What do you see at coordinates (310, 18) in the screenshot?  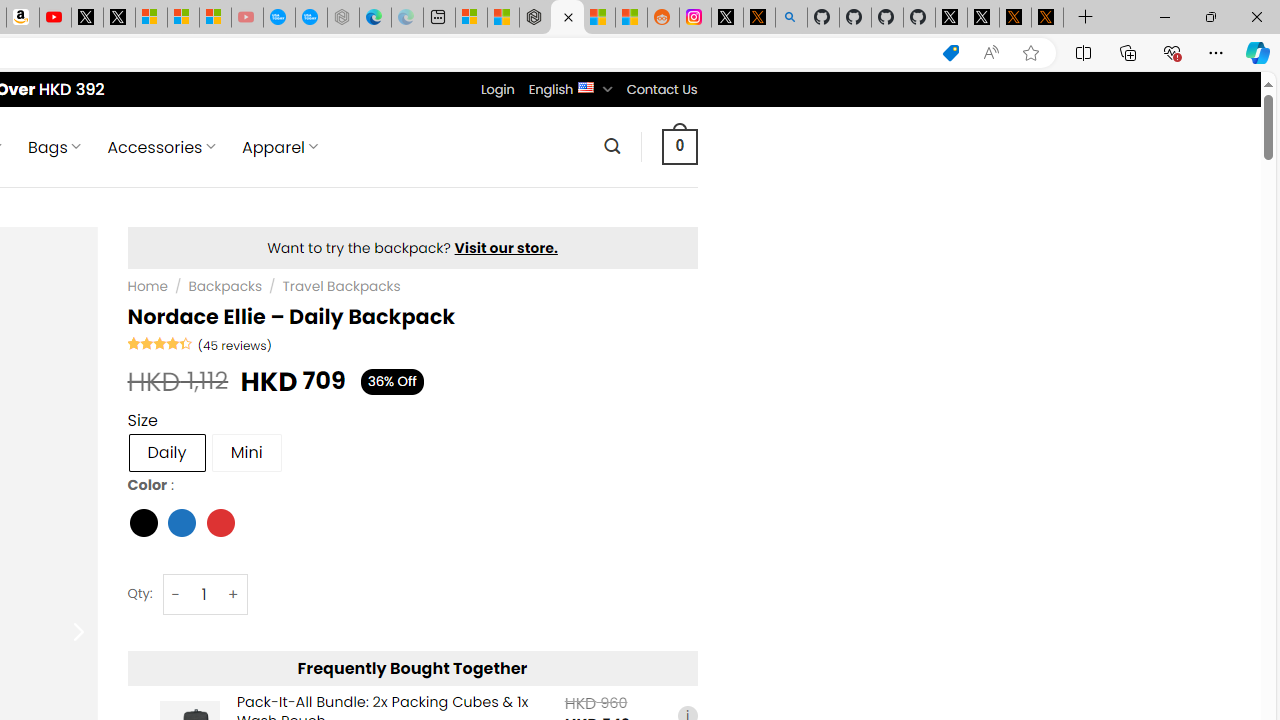 I see `The most popular Google 'how to' searches` at bounding box center [310, 18].